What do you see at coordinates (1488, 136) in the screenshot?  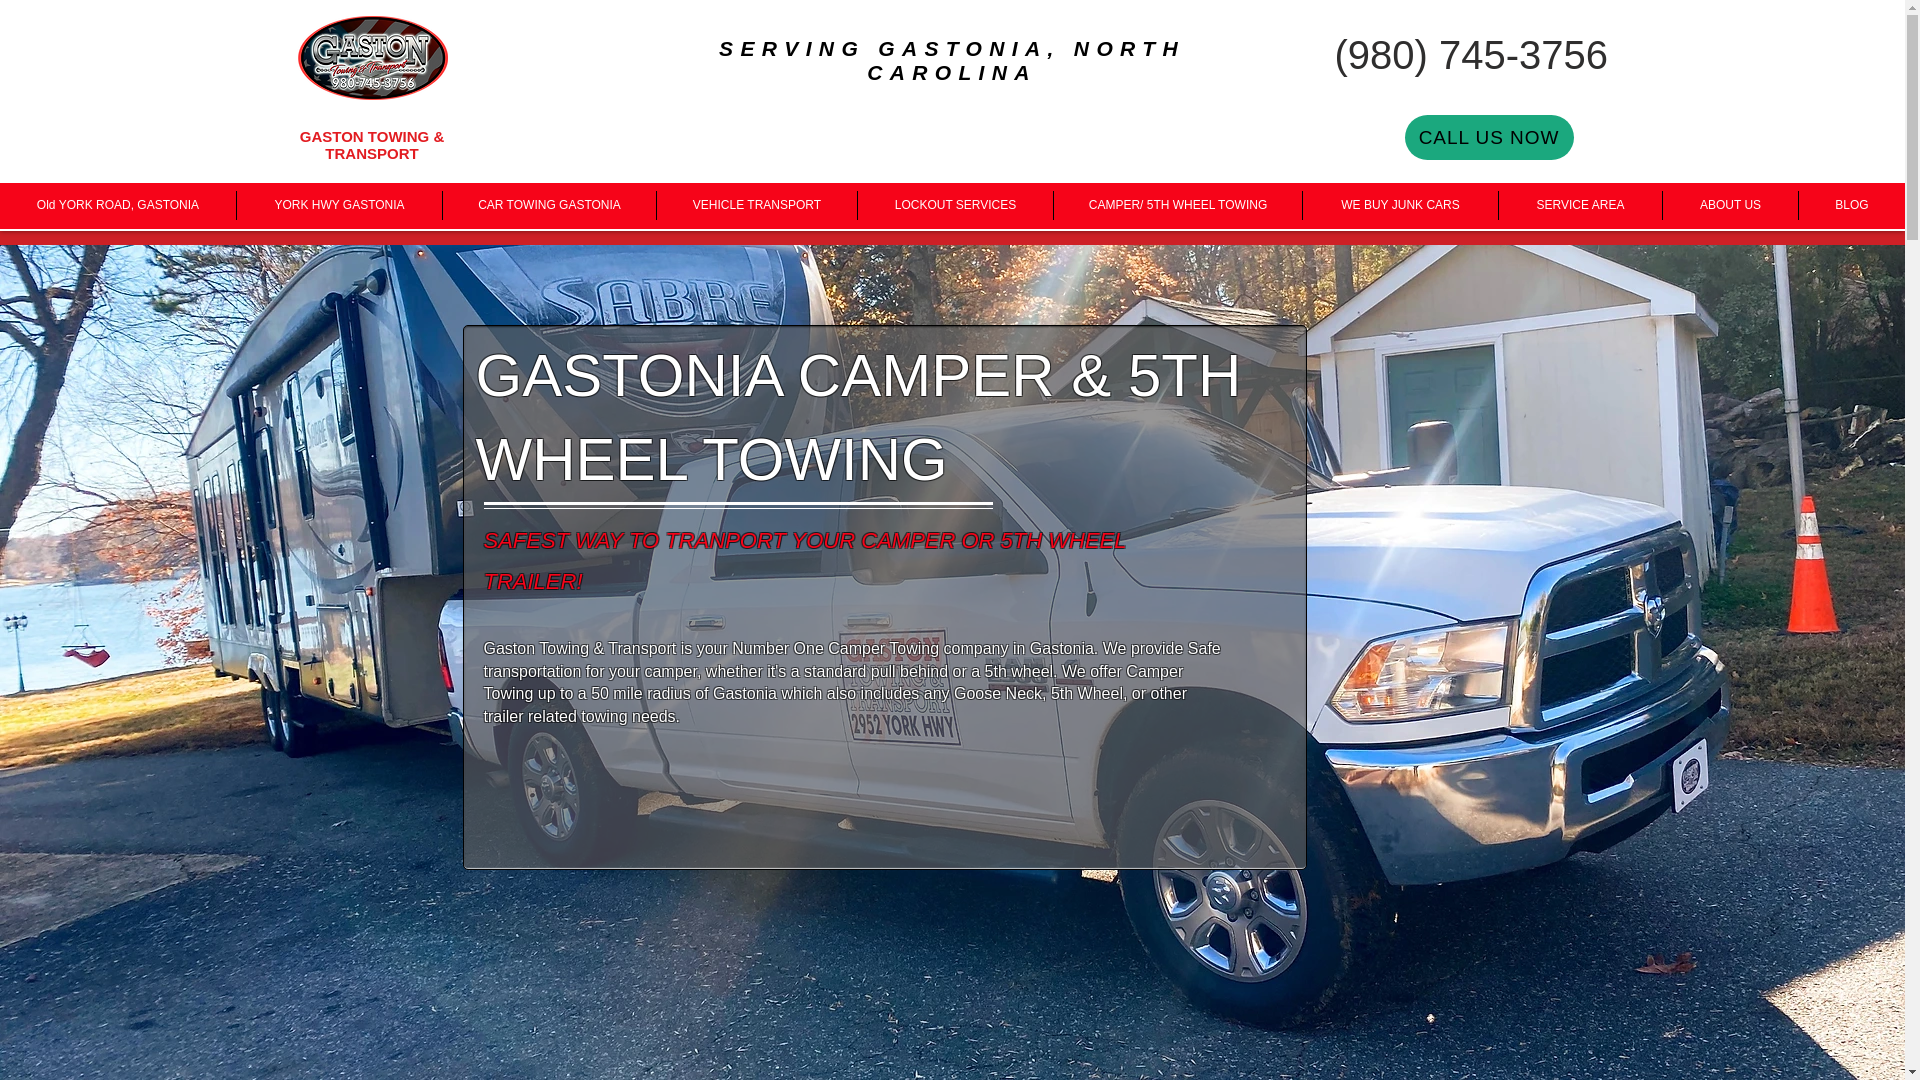 I see `CALL US NOW` at bounding box center [1488, 136].